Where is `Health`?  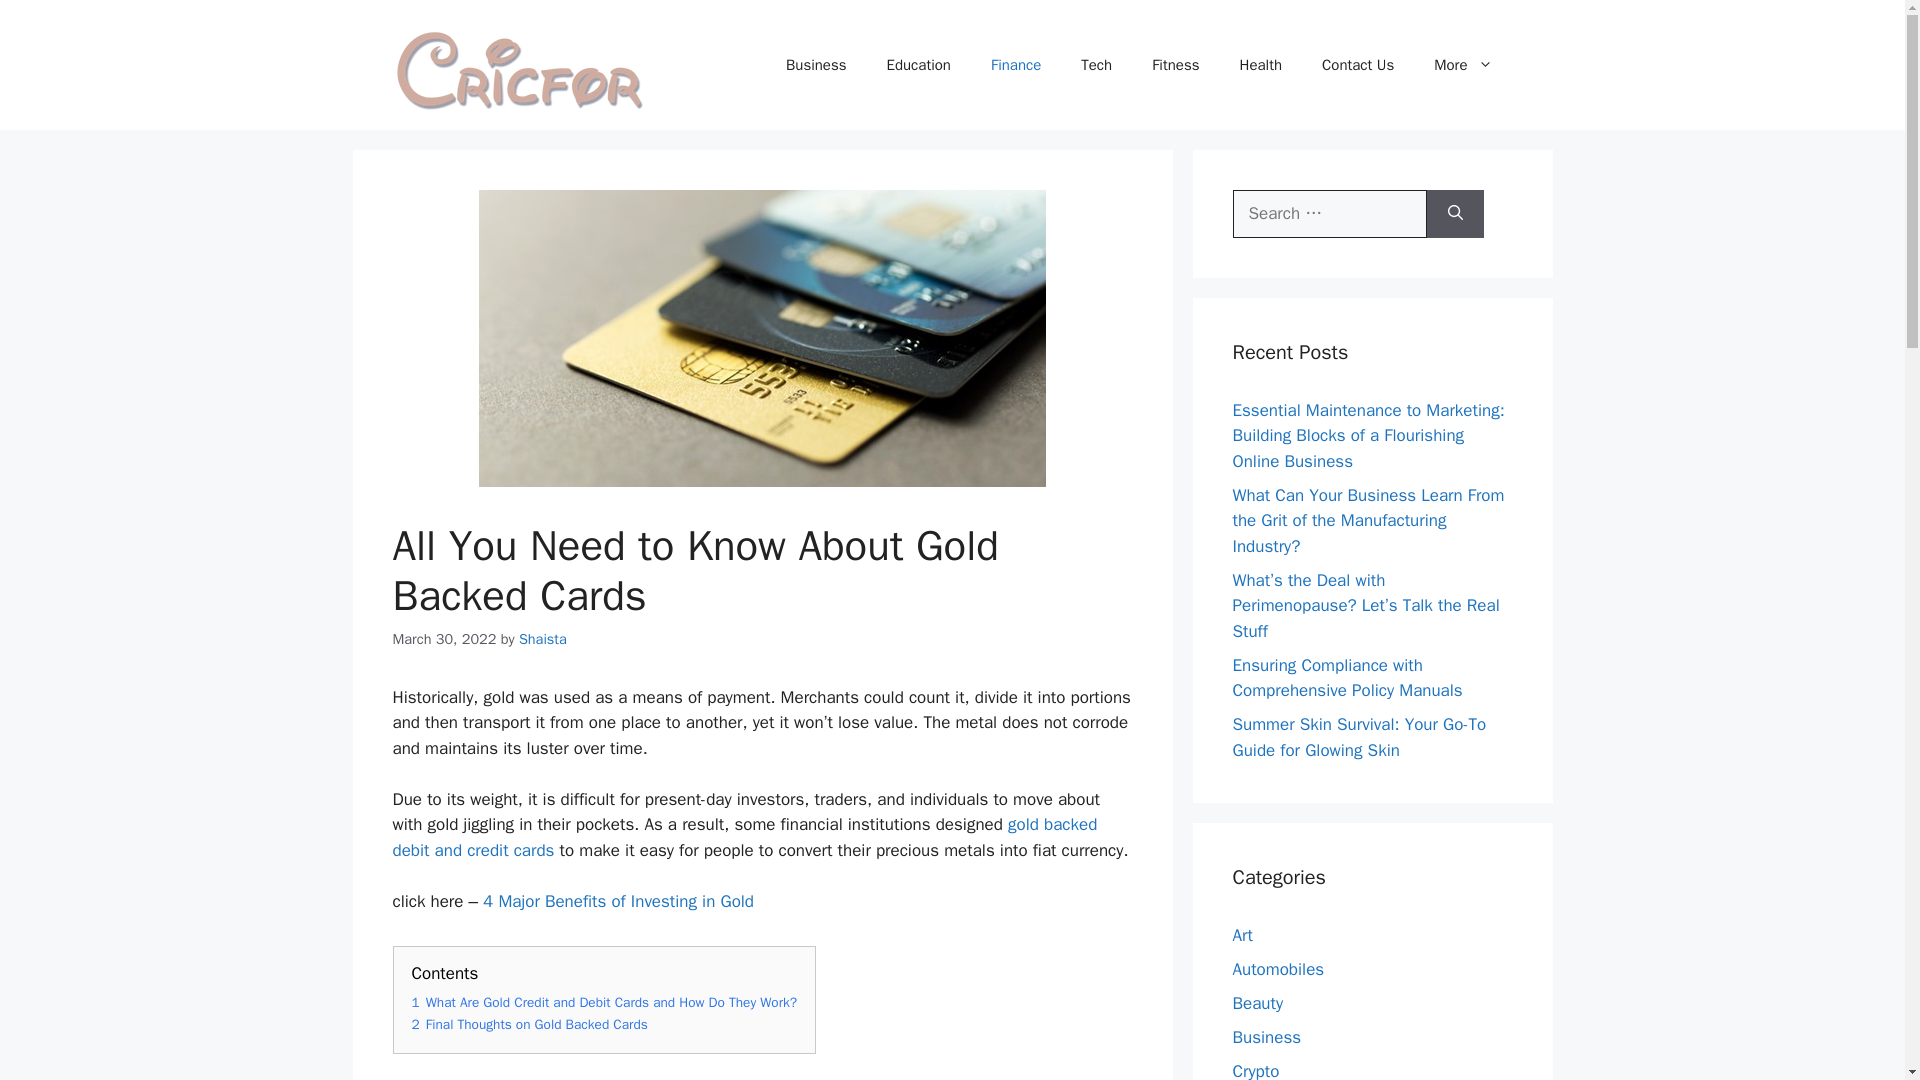 Health is located at coordinates (1261, 64).